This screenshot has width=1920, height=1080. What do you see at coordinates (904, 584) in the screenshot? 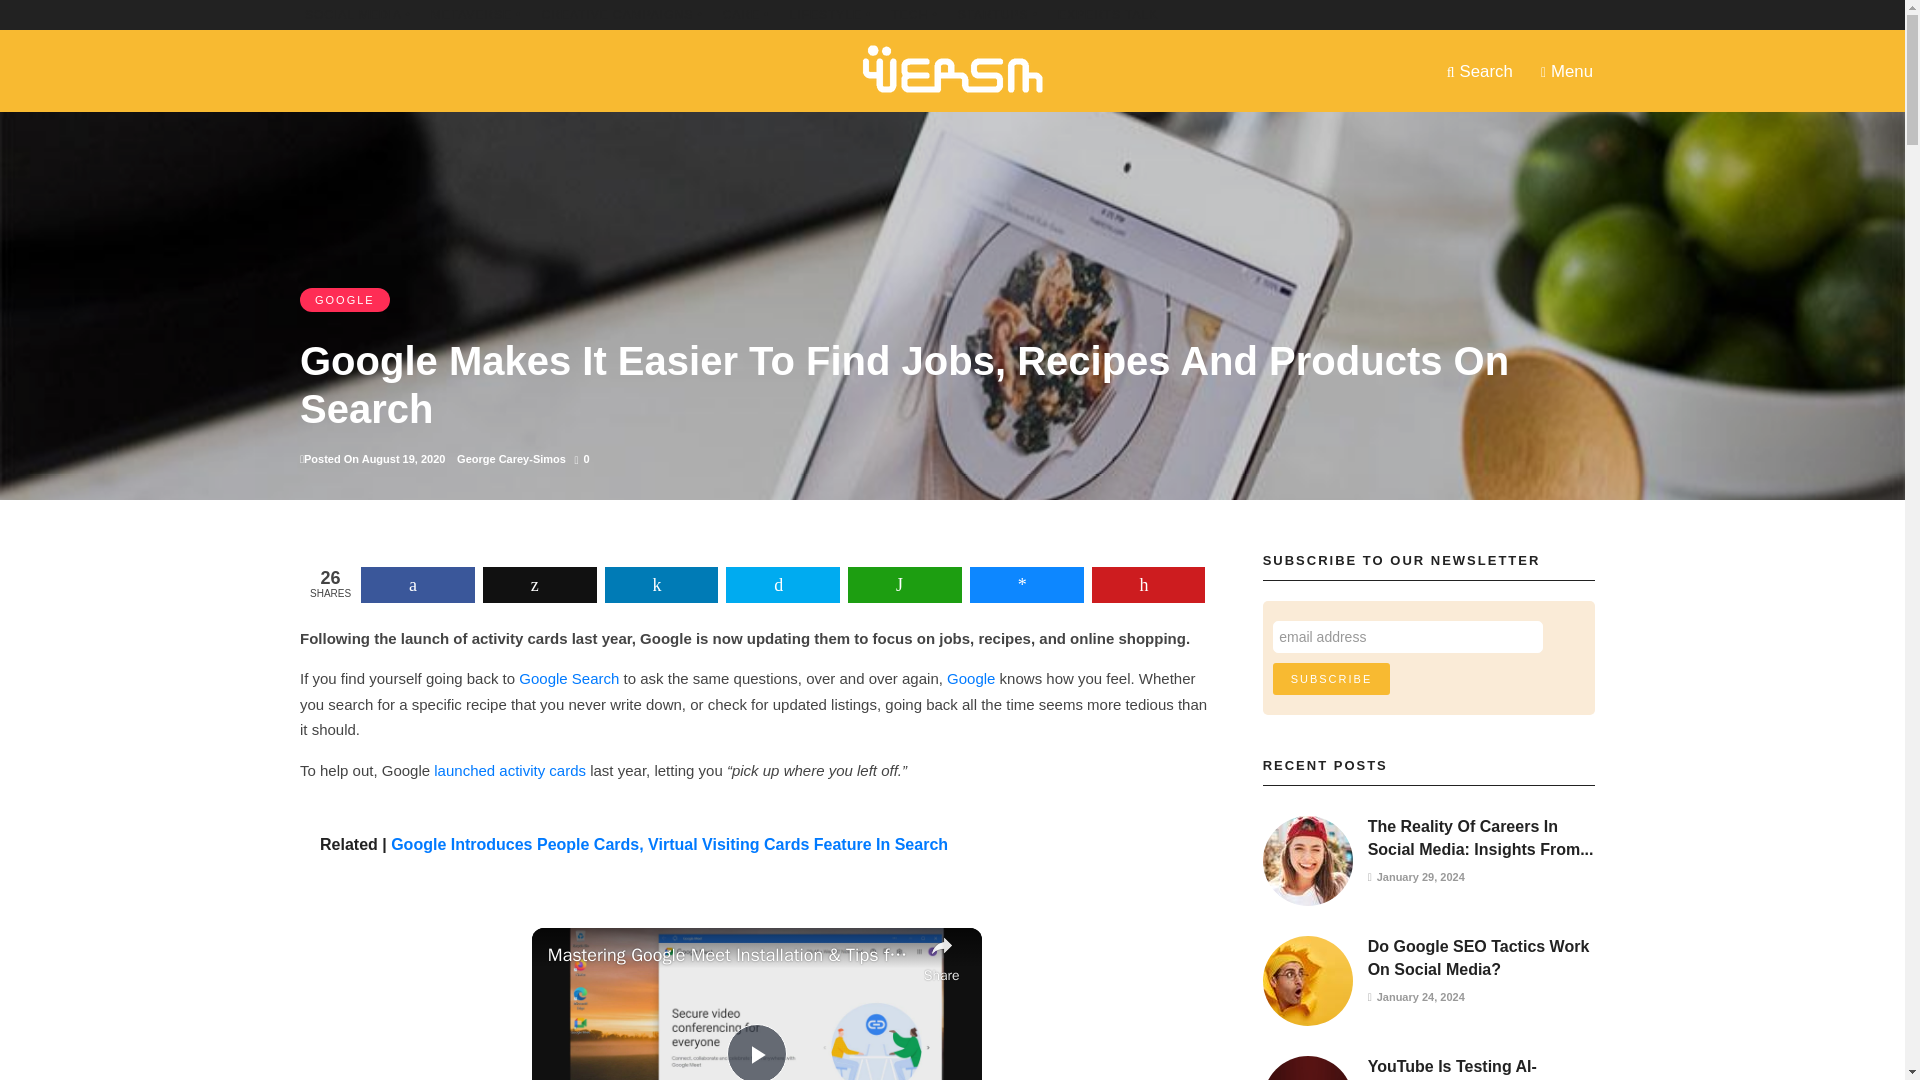
I see `Share on -` at bounding box center [904, 584].